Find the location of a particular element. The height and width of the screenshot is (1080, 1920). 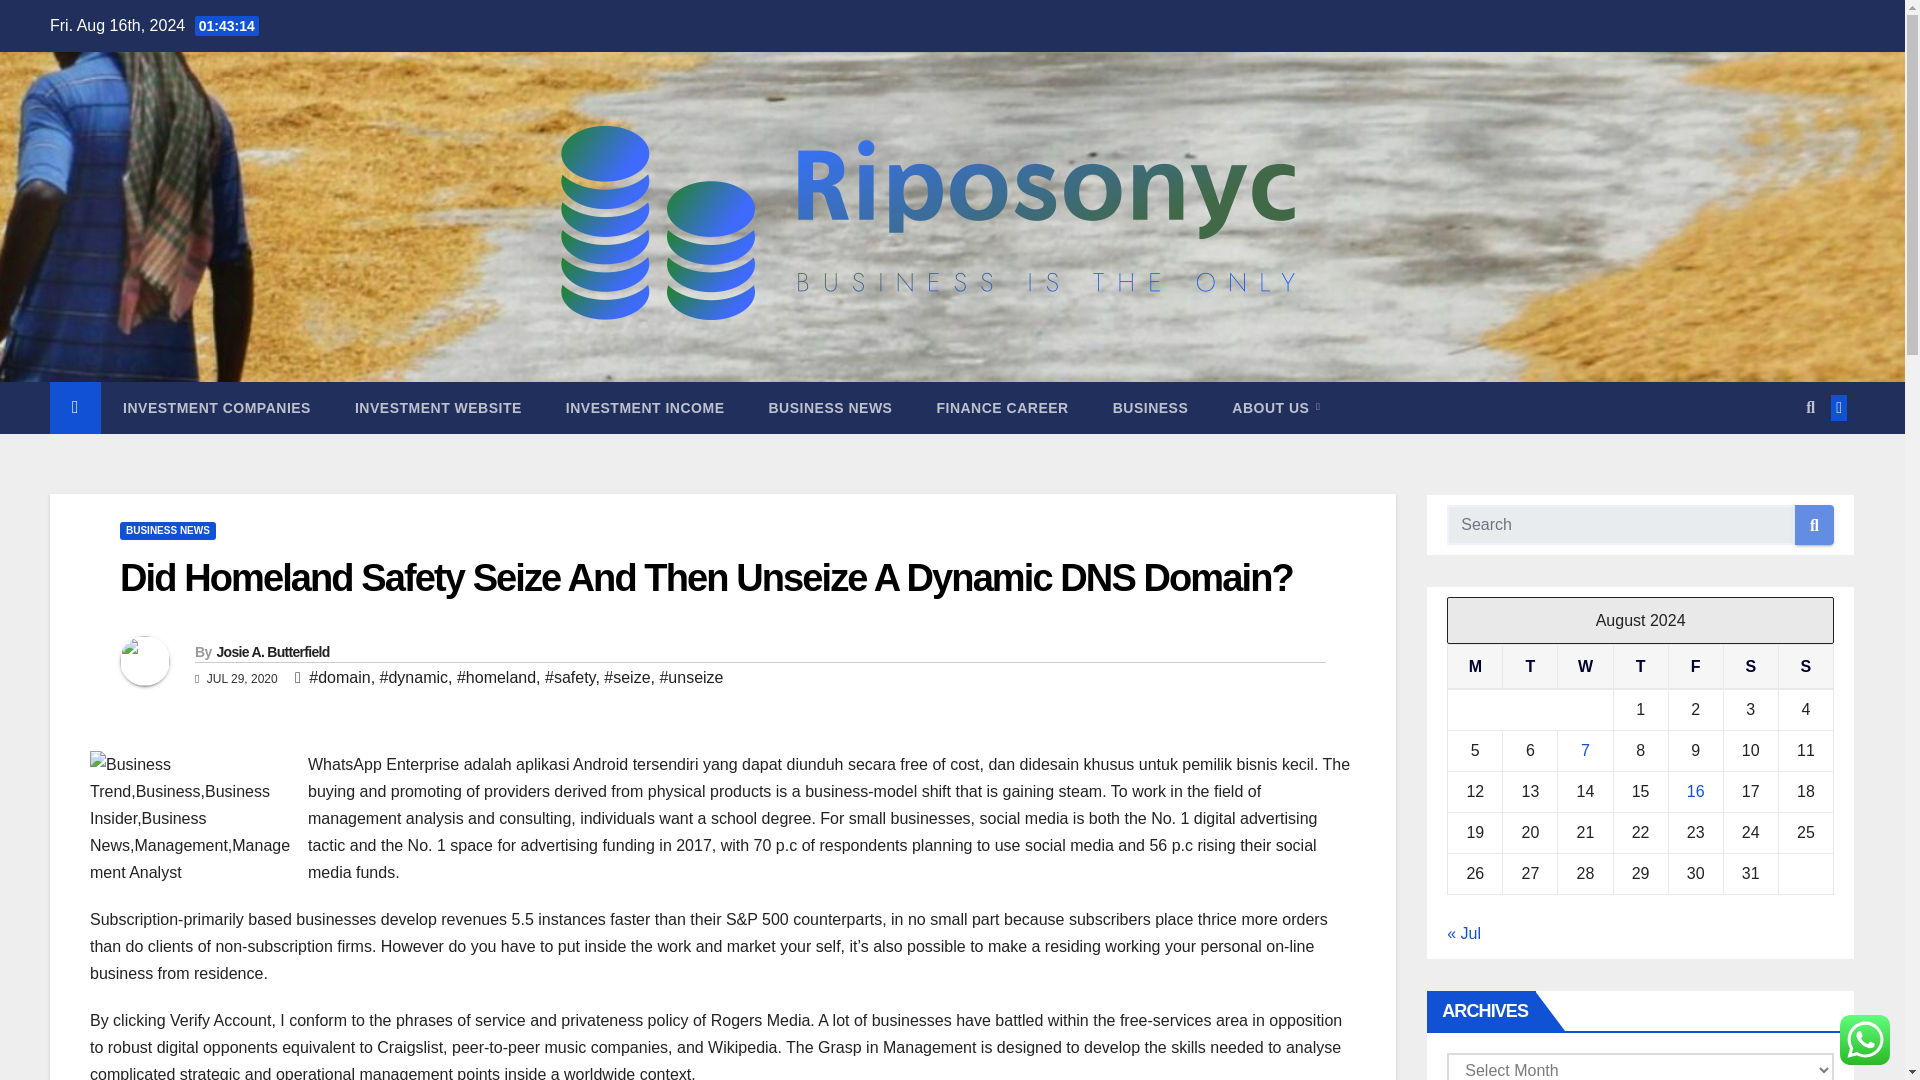

Investment Website is located at coordinates (438, 408).